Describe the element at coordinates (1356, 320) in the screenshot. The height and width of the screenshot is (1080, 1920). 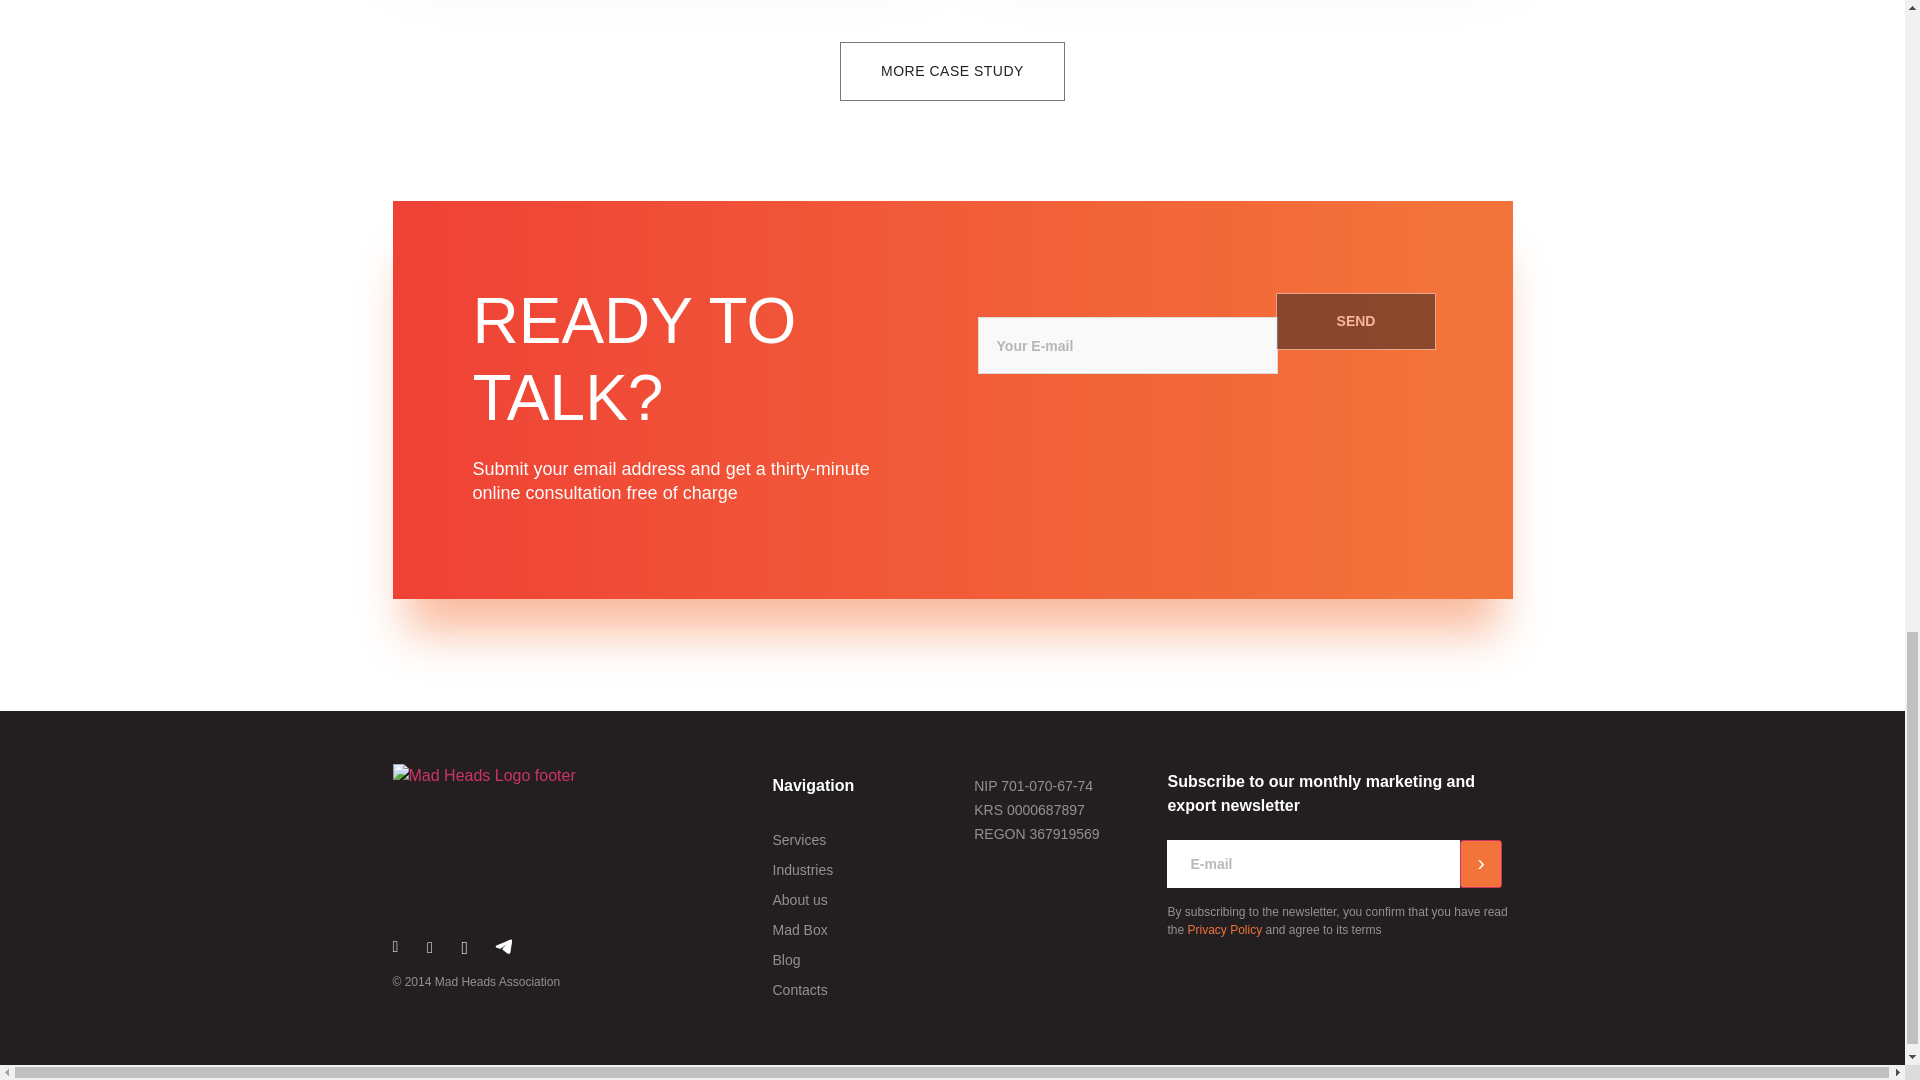
I see `SEND` at that location.